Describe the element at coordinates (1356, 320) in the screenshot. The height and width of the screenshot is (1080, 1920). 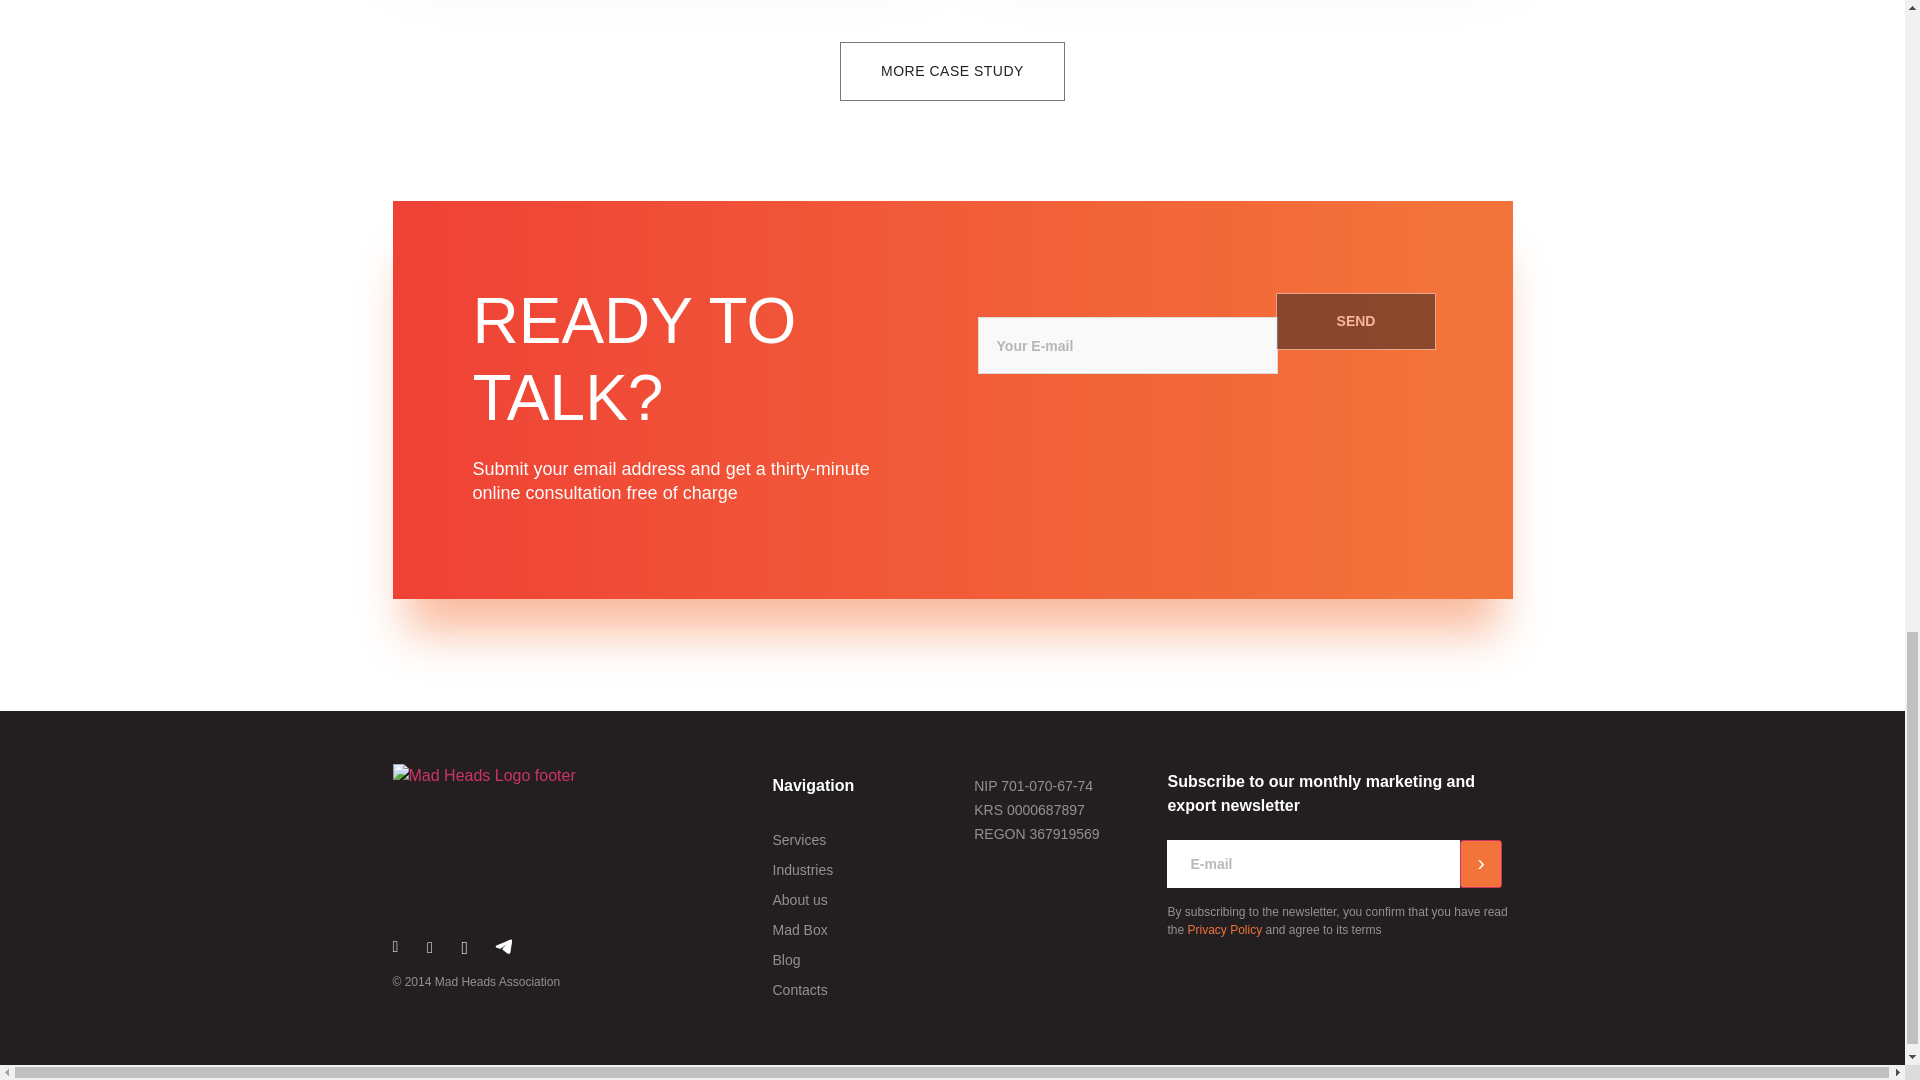
I see `SEND` at that location.